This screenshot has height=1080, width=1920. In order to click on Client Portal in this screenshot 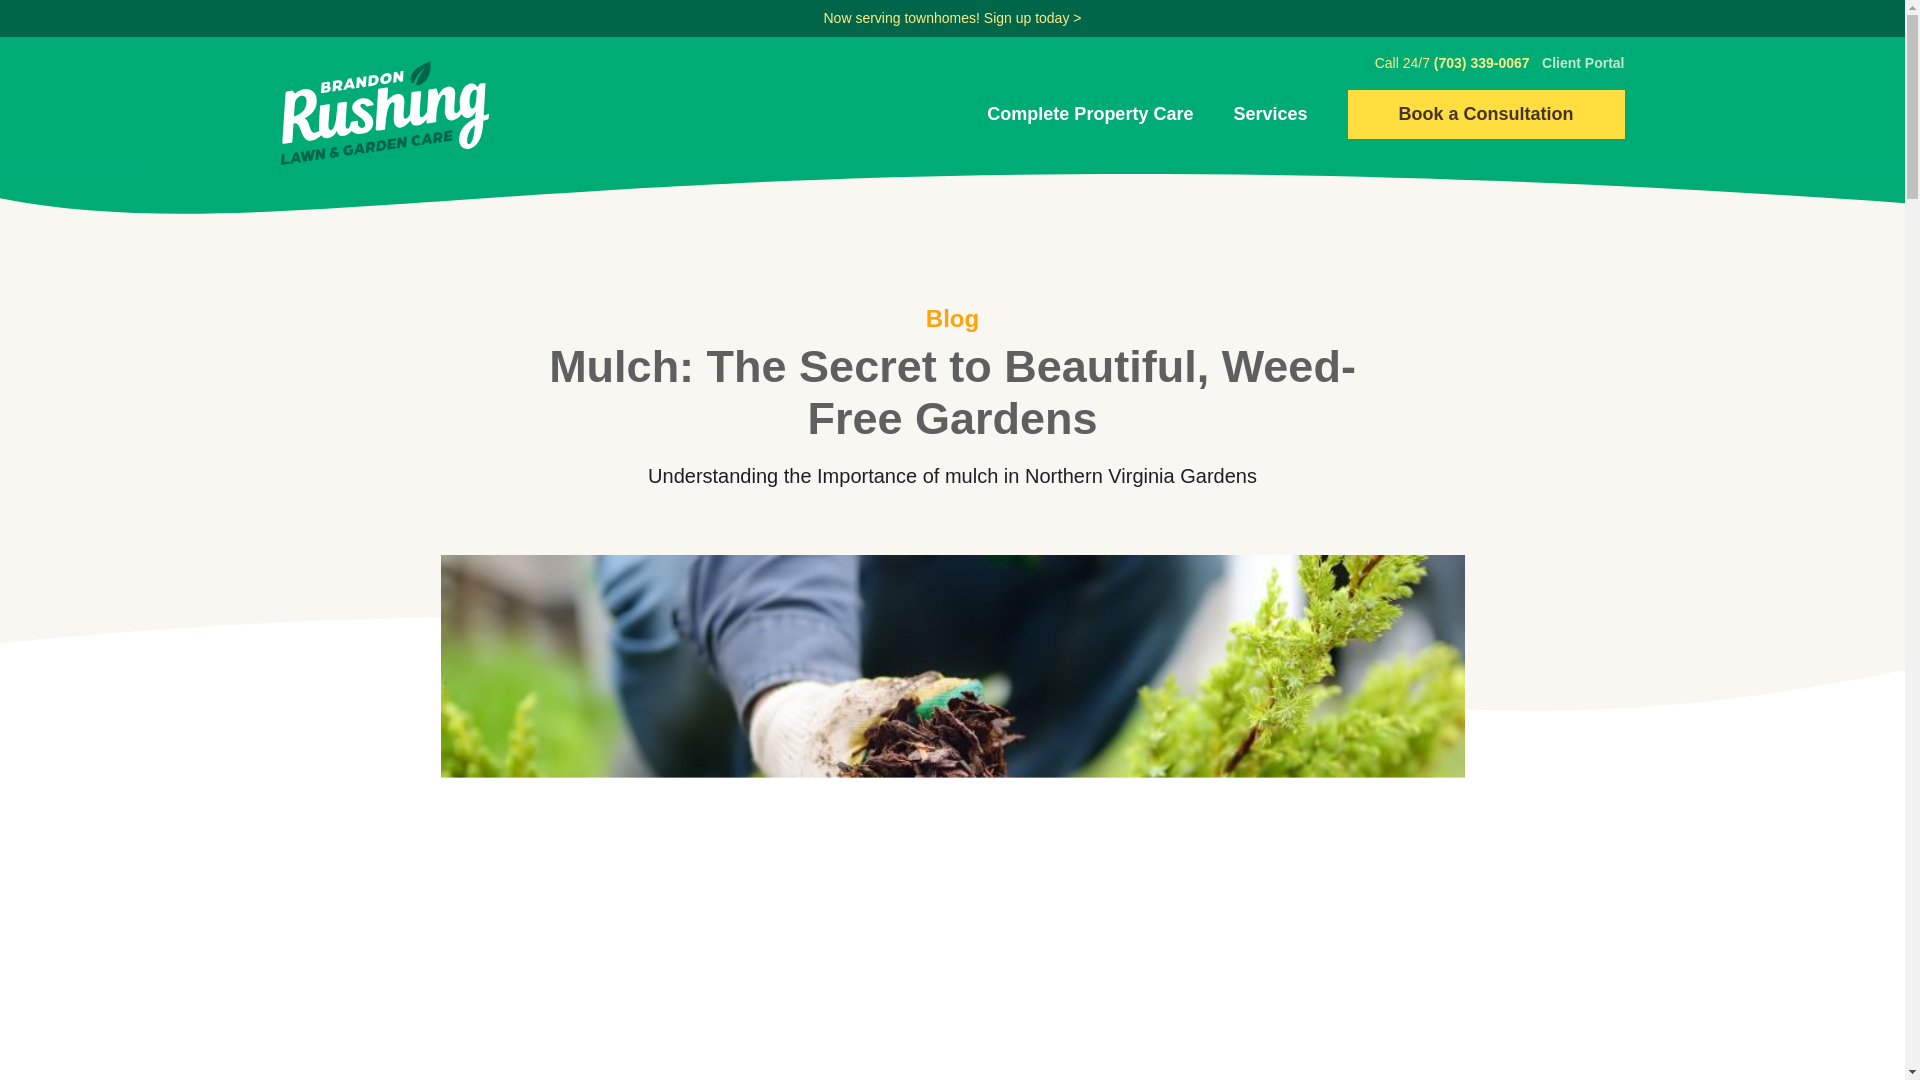, I will do `click(1582, 63)`.